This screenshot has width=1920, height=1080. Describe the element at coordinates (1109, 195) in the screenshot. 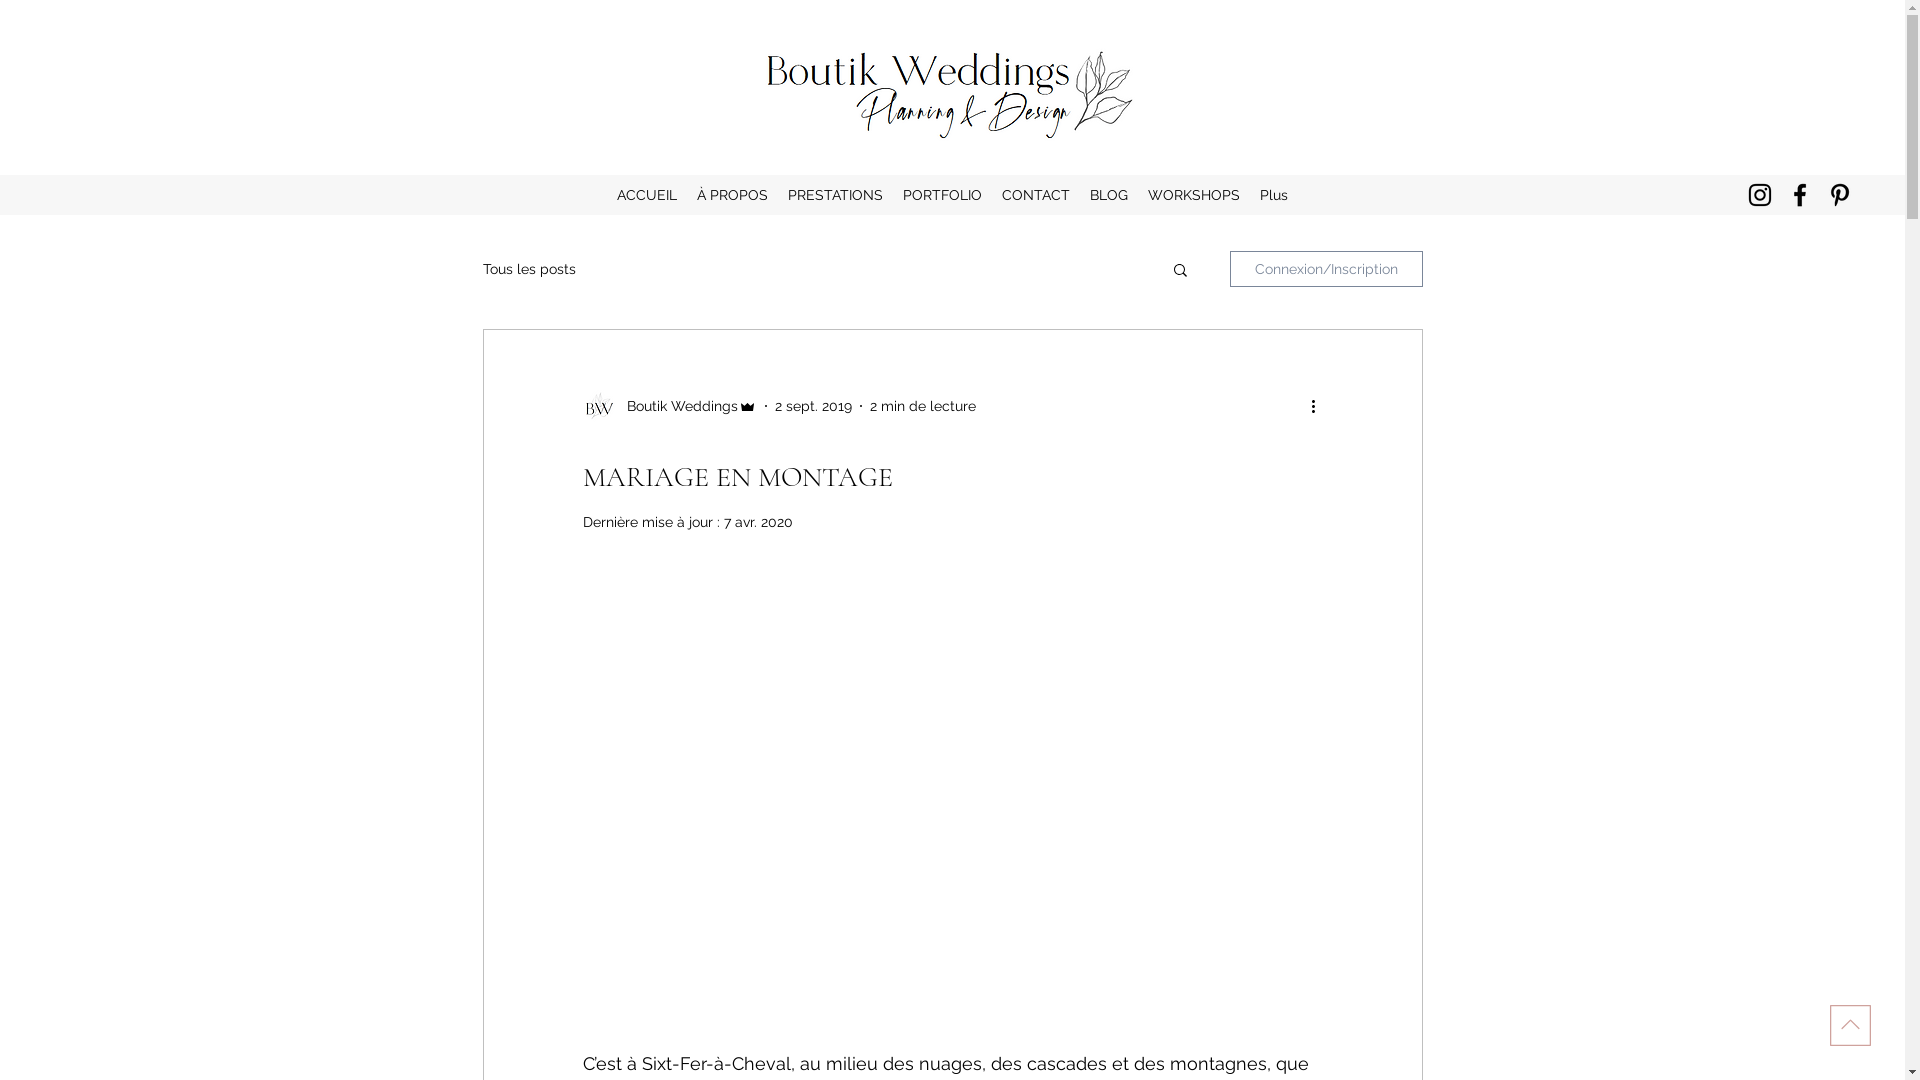

I see `BLOG` at that location.